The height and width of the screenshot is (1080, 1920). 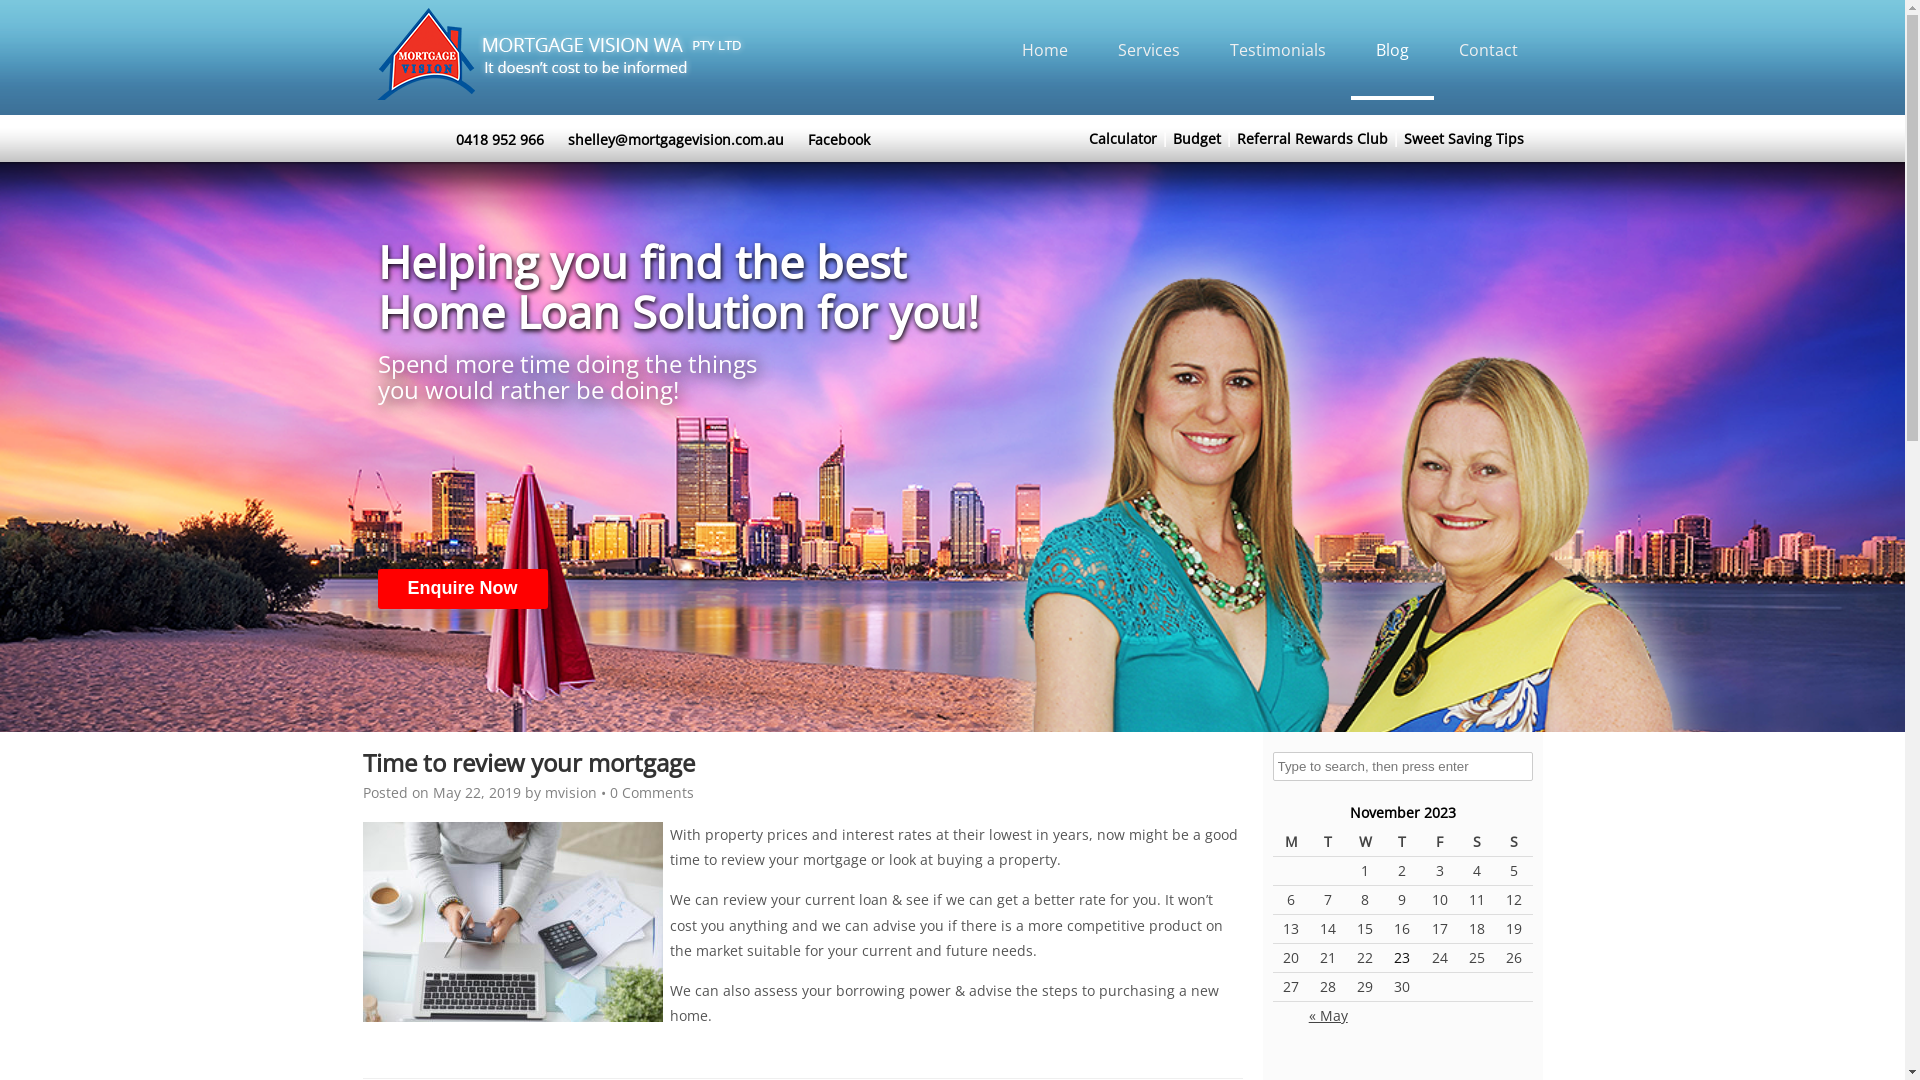 What do you see at coordinates (1148, 50) in the screenshot?
I see `Services` at bounding box center [1148, 50].